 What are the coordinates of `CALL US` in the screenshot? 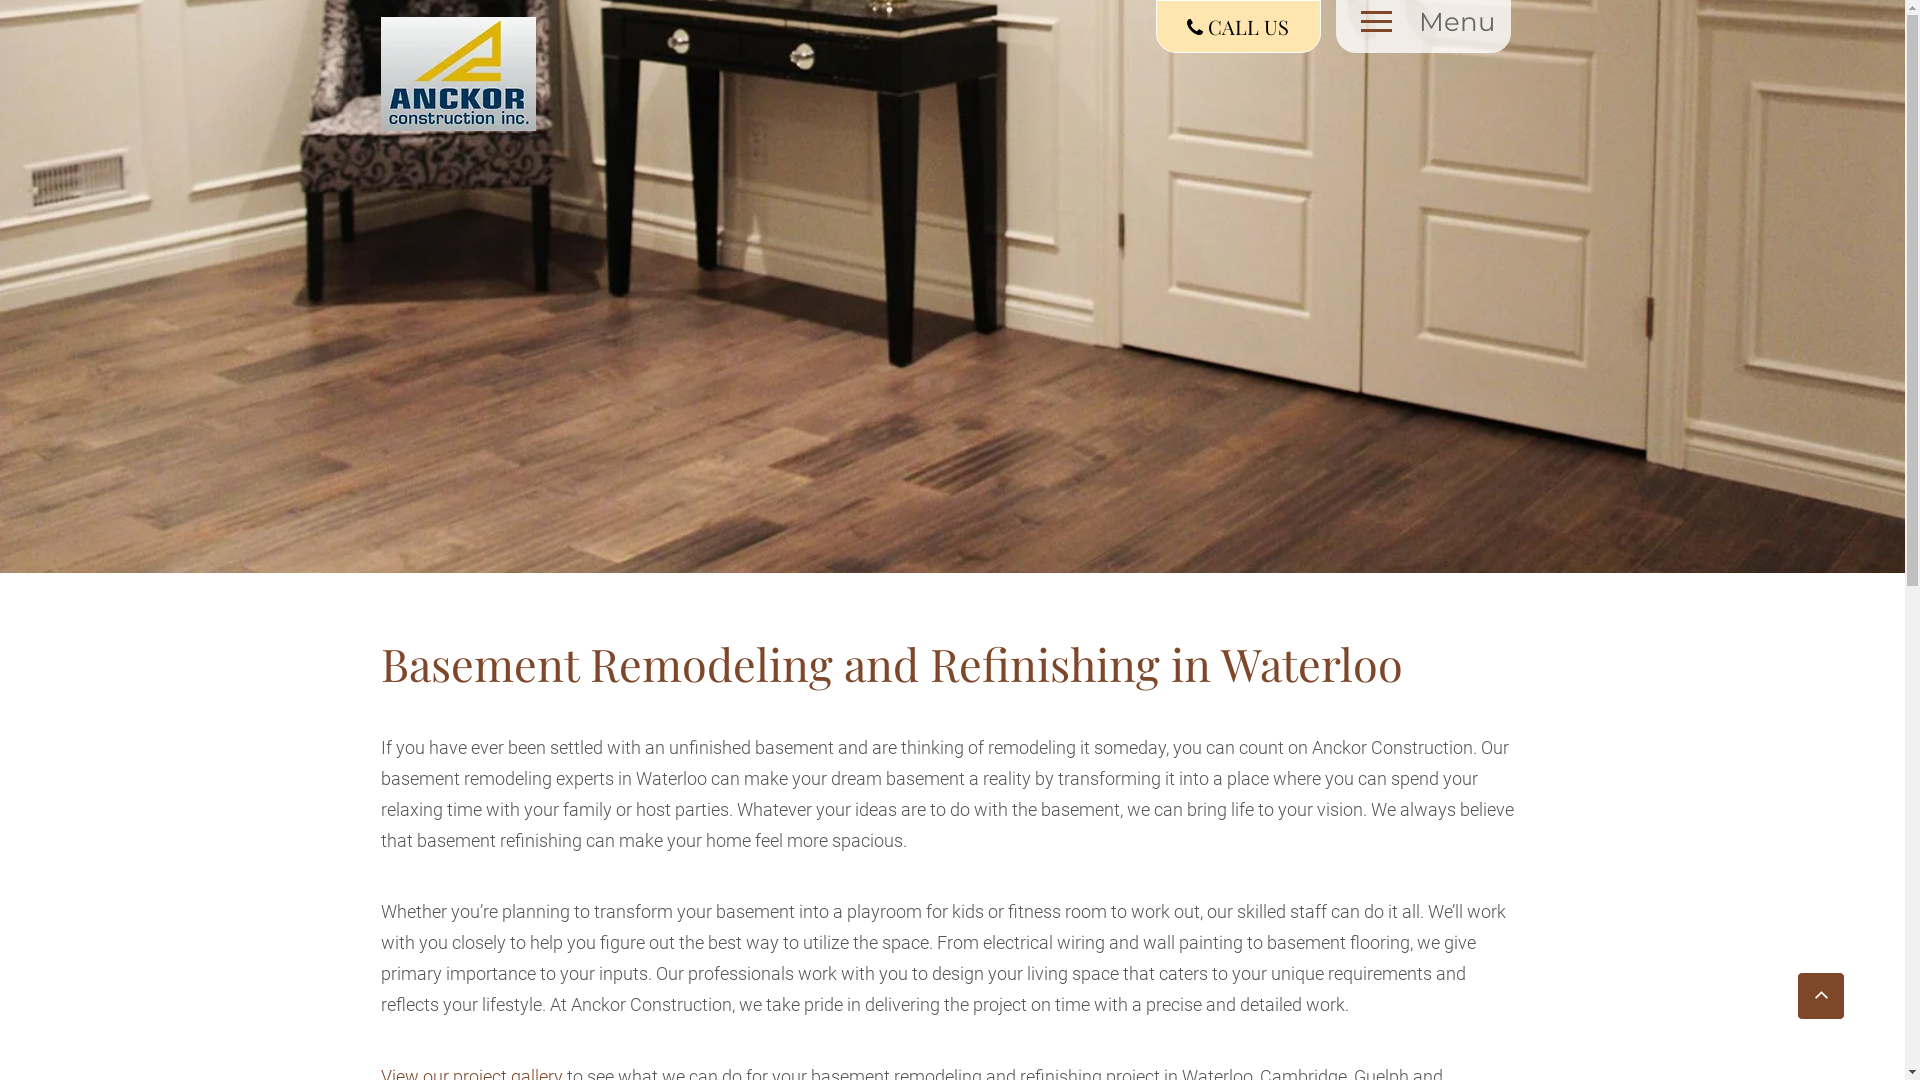 It's located at (1238, 26).